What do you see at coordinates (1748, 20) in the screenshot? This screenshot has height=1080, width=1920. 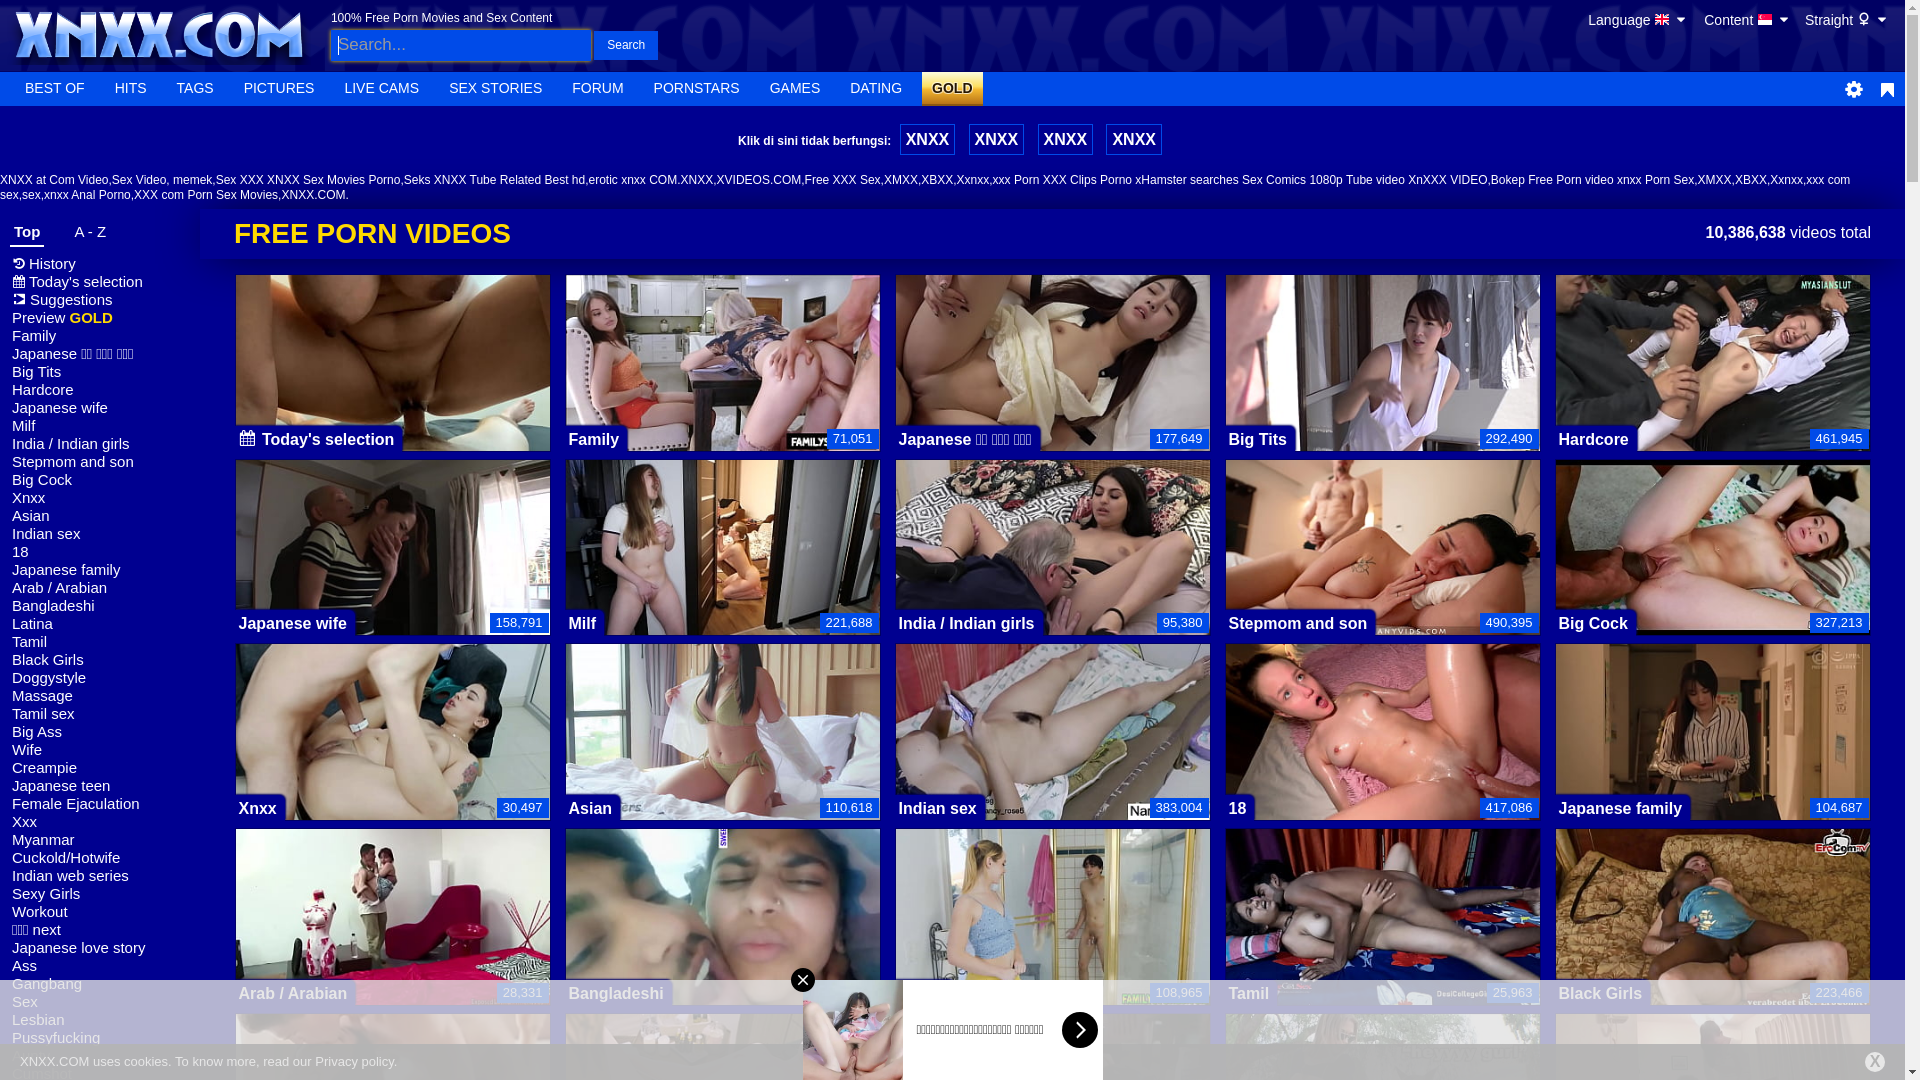 I see `Content` at bounding box center [1748, 20].